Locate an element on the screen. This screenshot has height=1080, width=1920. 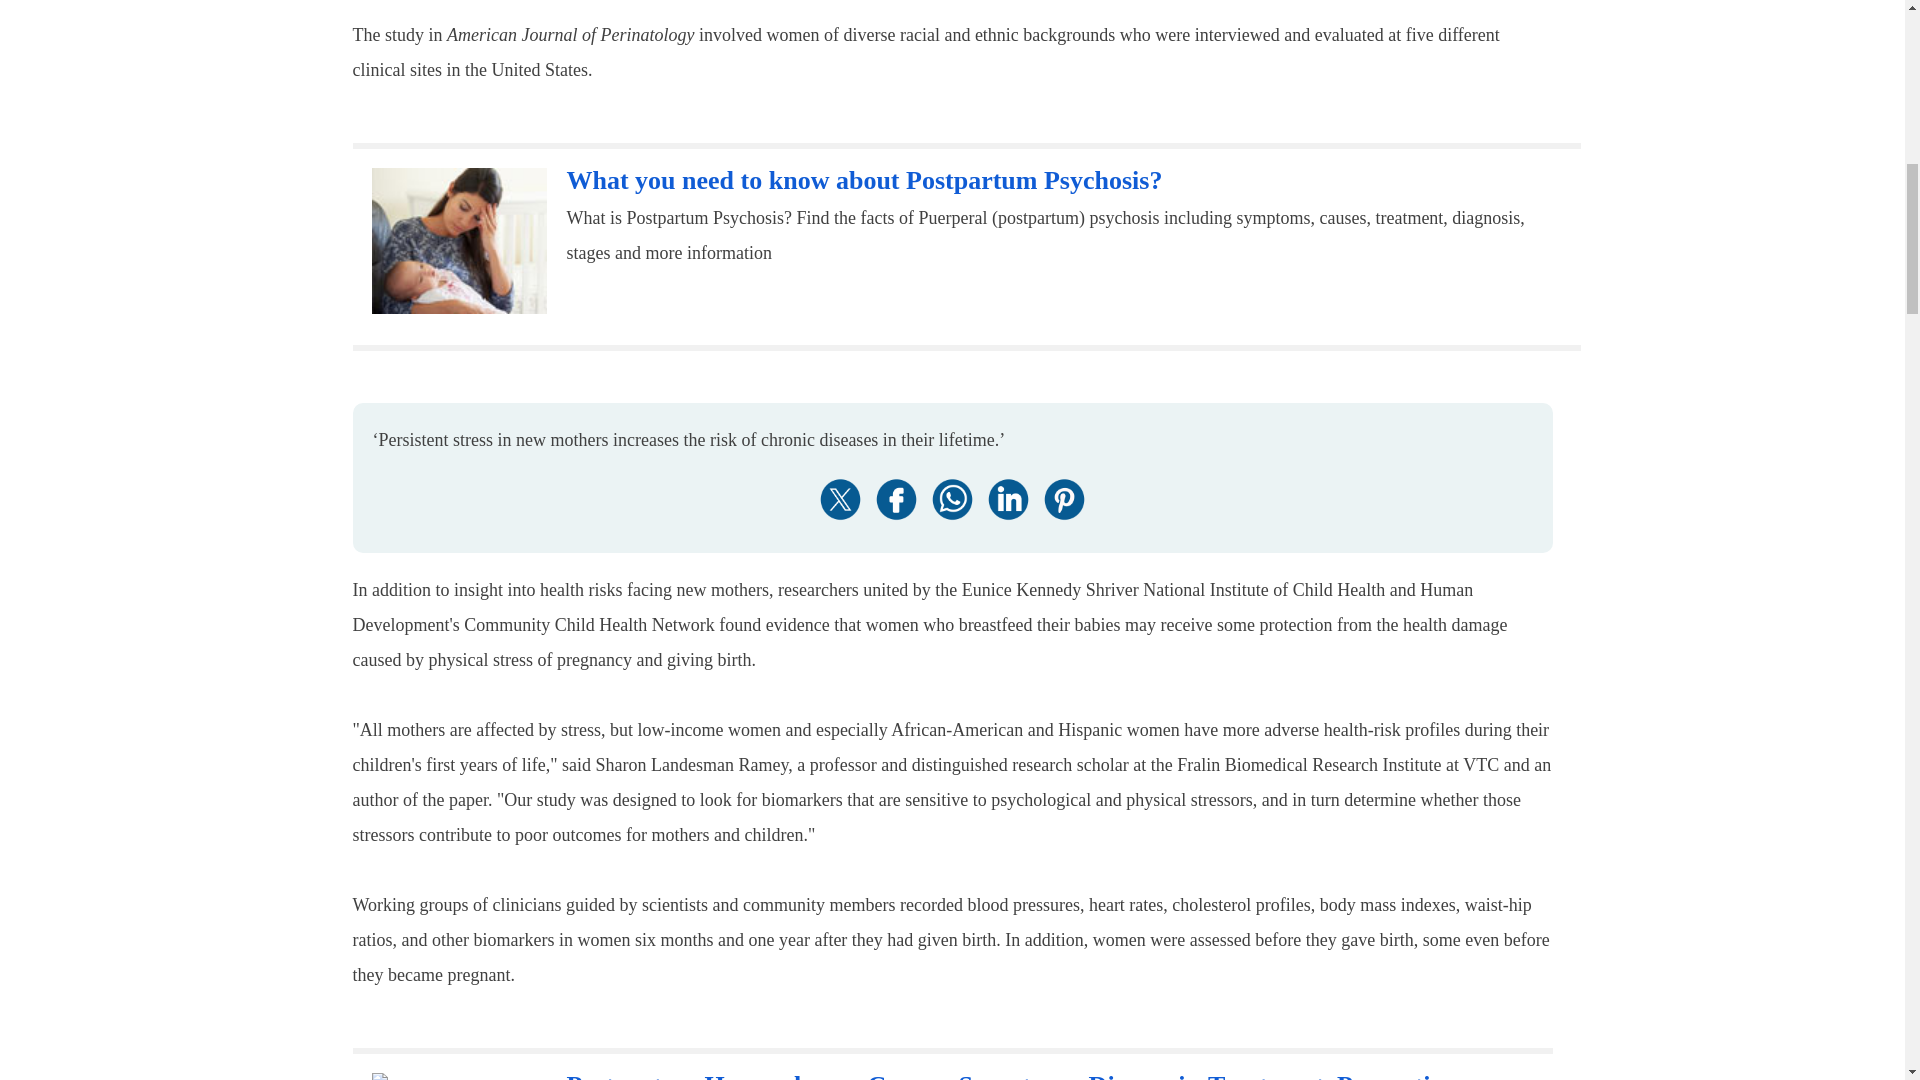
What you need to know about Postpartum Psychosis? is located at coordinates (864, 180).